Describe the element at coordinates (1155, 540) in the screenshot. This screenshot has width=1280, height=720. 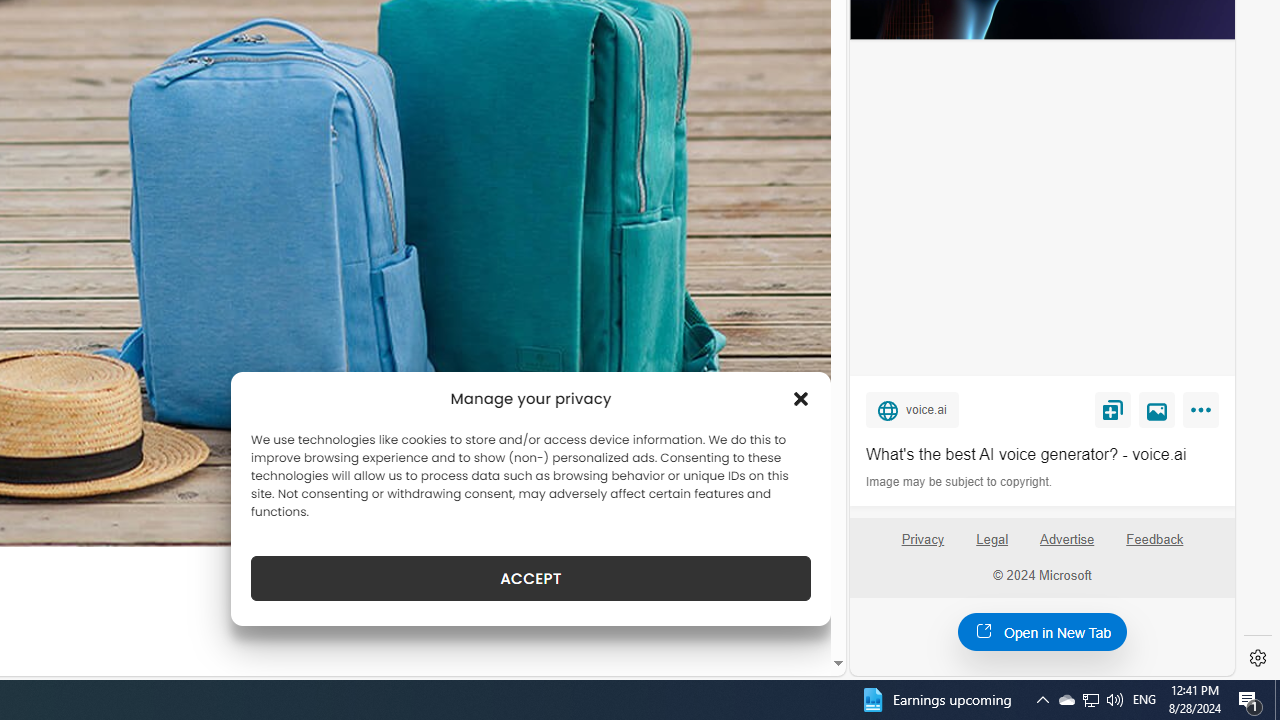
I see `Feedback` at that location.